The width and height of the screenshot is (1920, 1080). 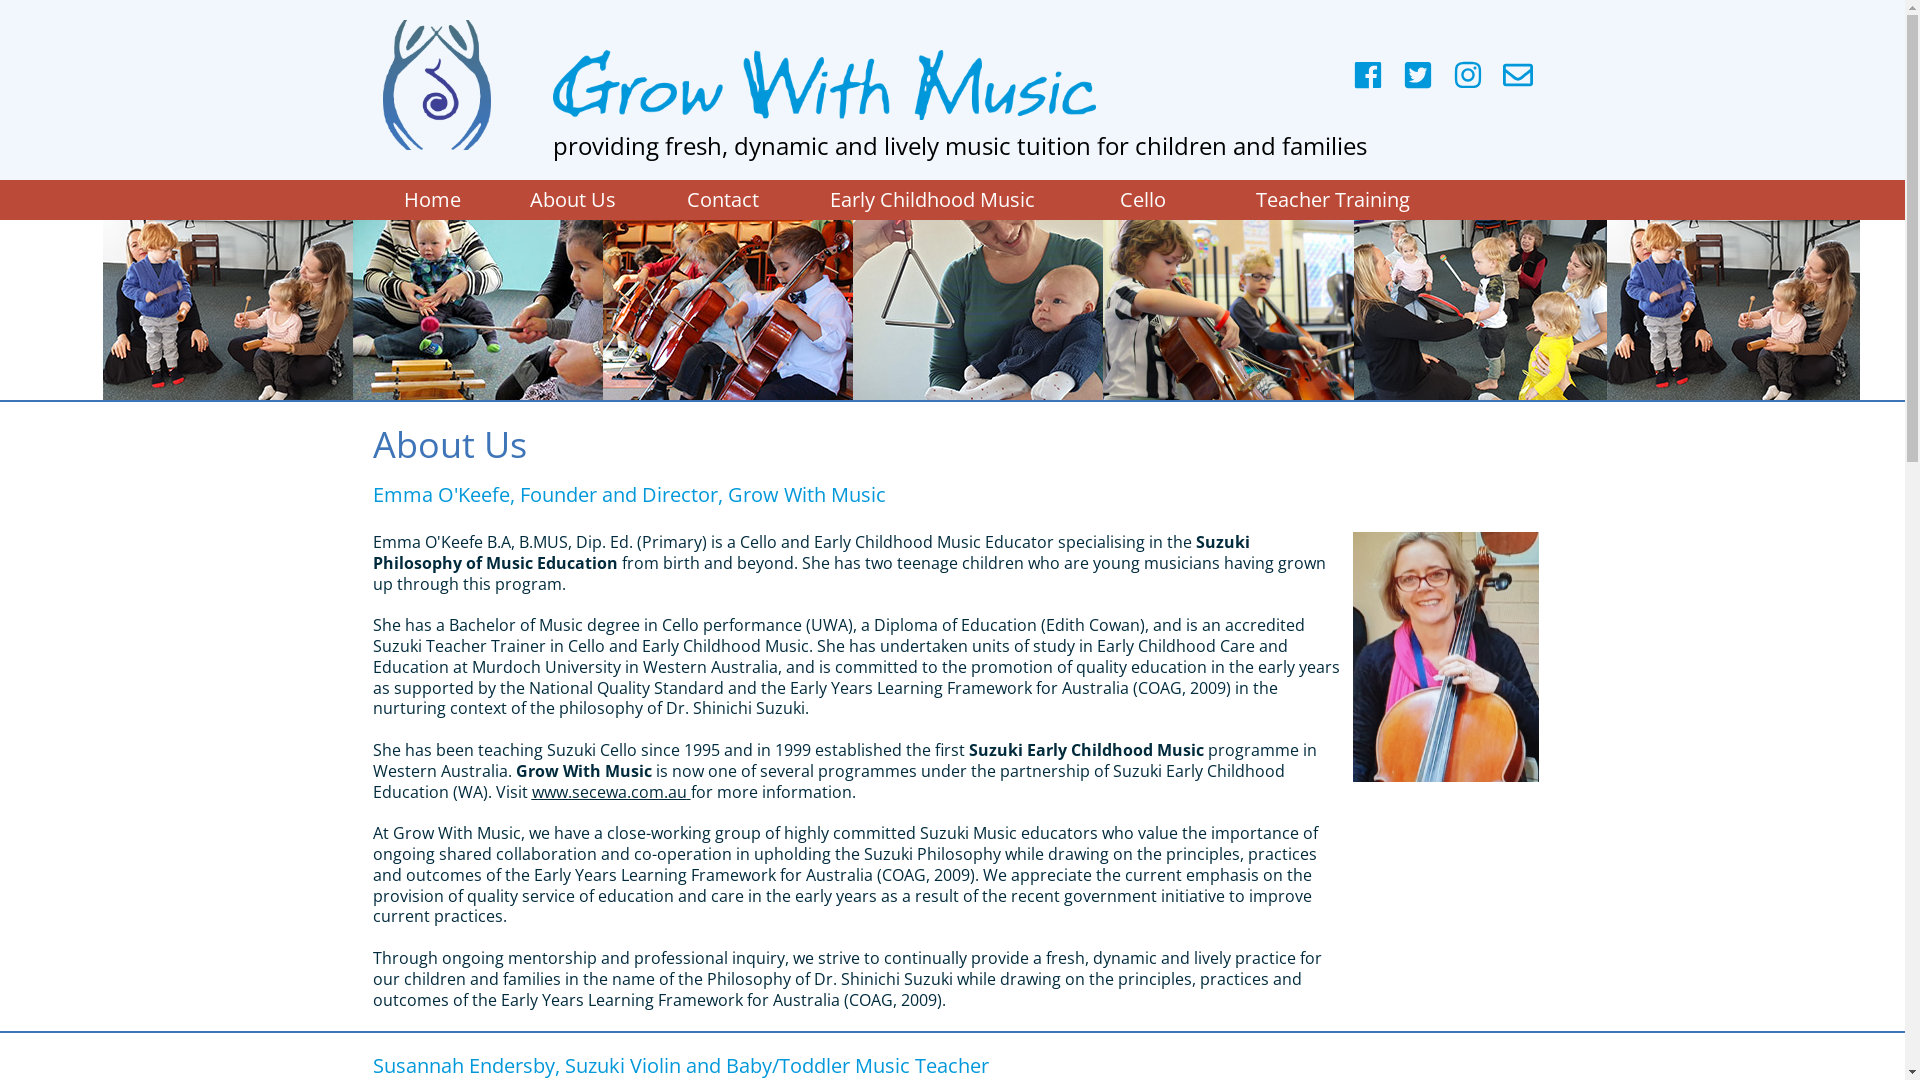 I want to click on Early Childhood Music, so click(x=932, y=200).